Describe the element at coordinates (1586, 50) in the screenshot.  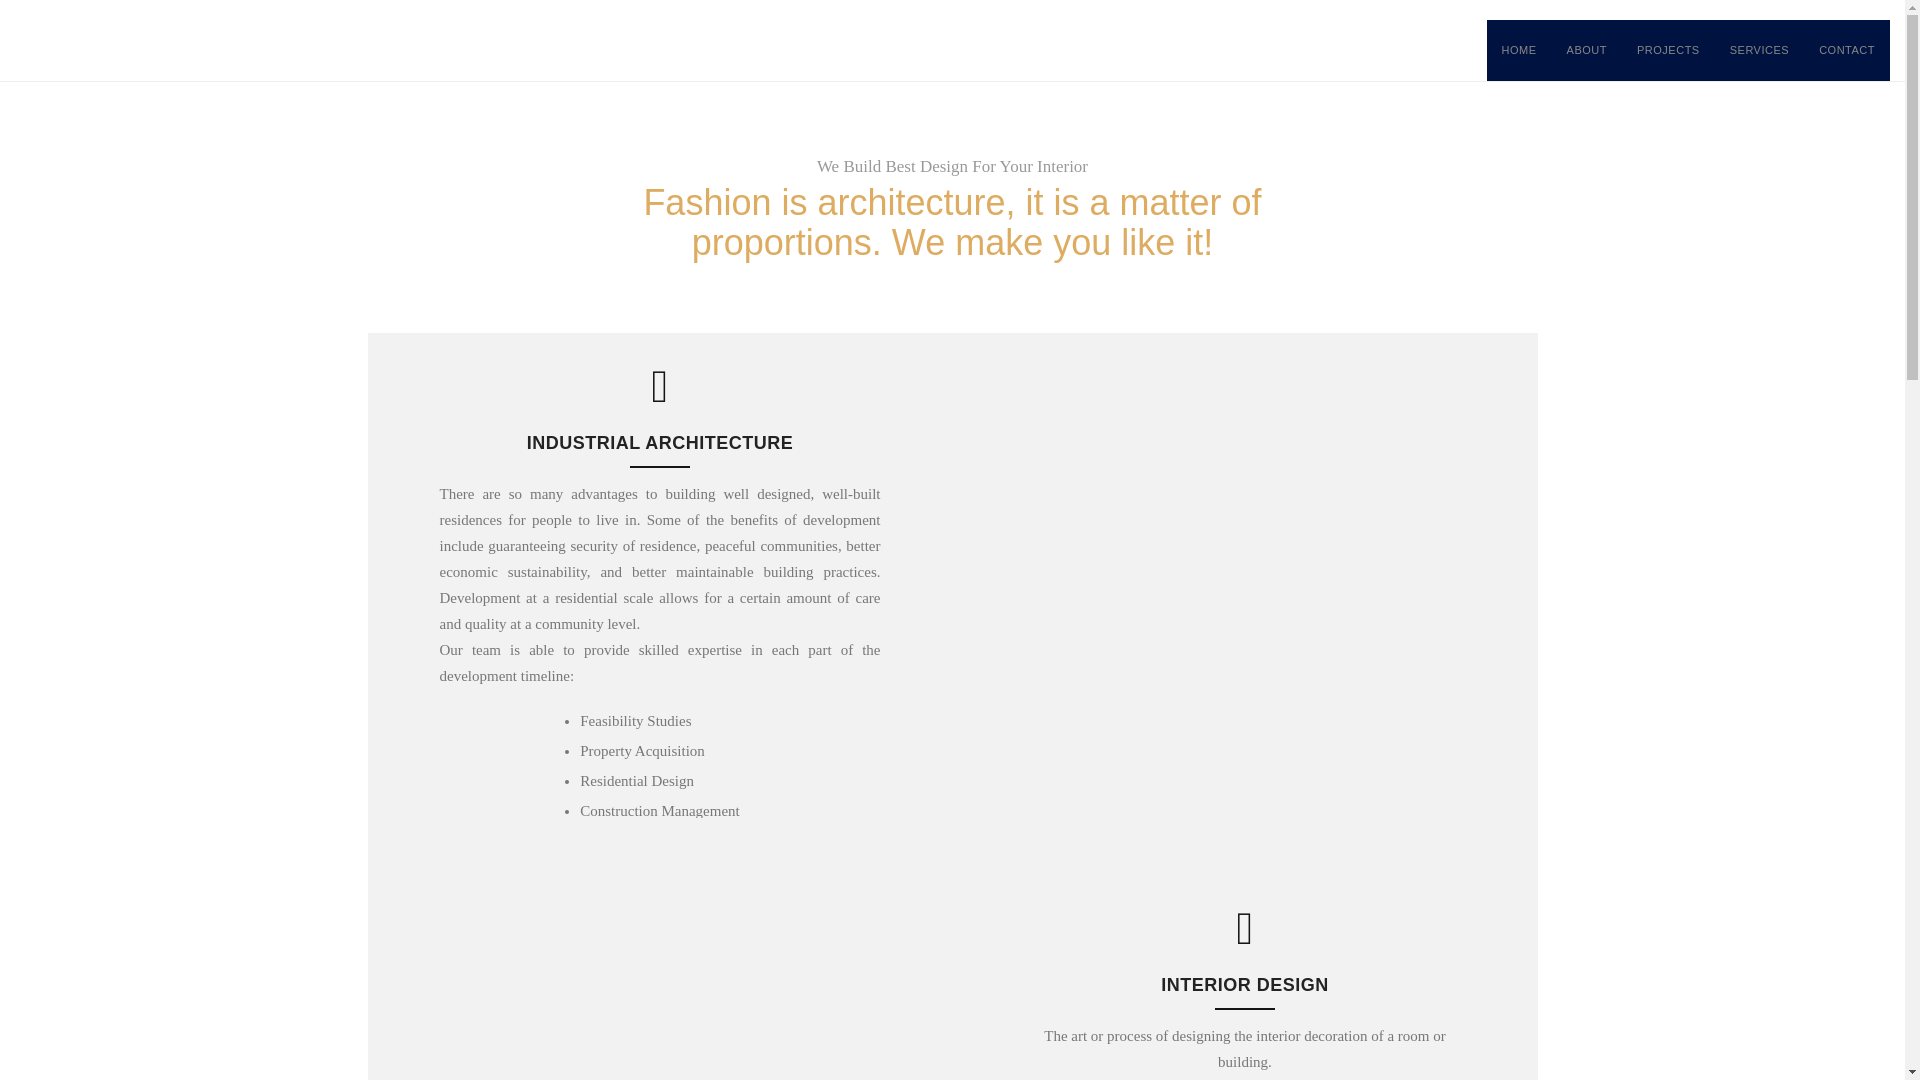
I see `ABOUT` at that location.